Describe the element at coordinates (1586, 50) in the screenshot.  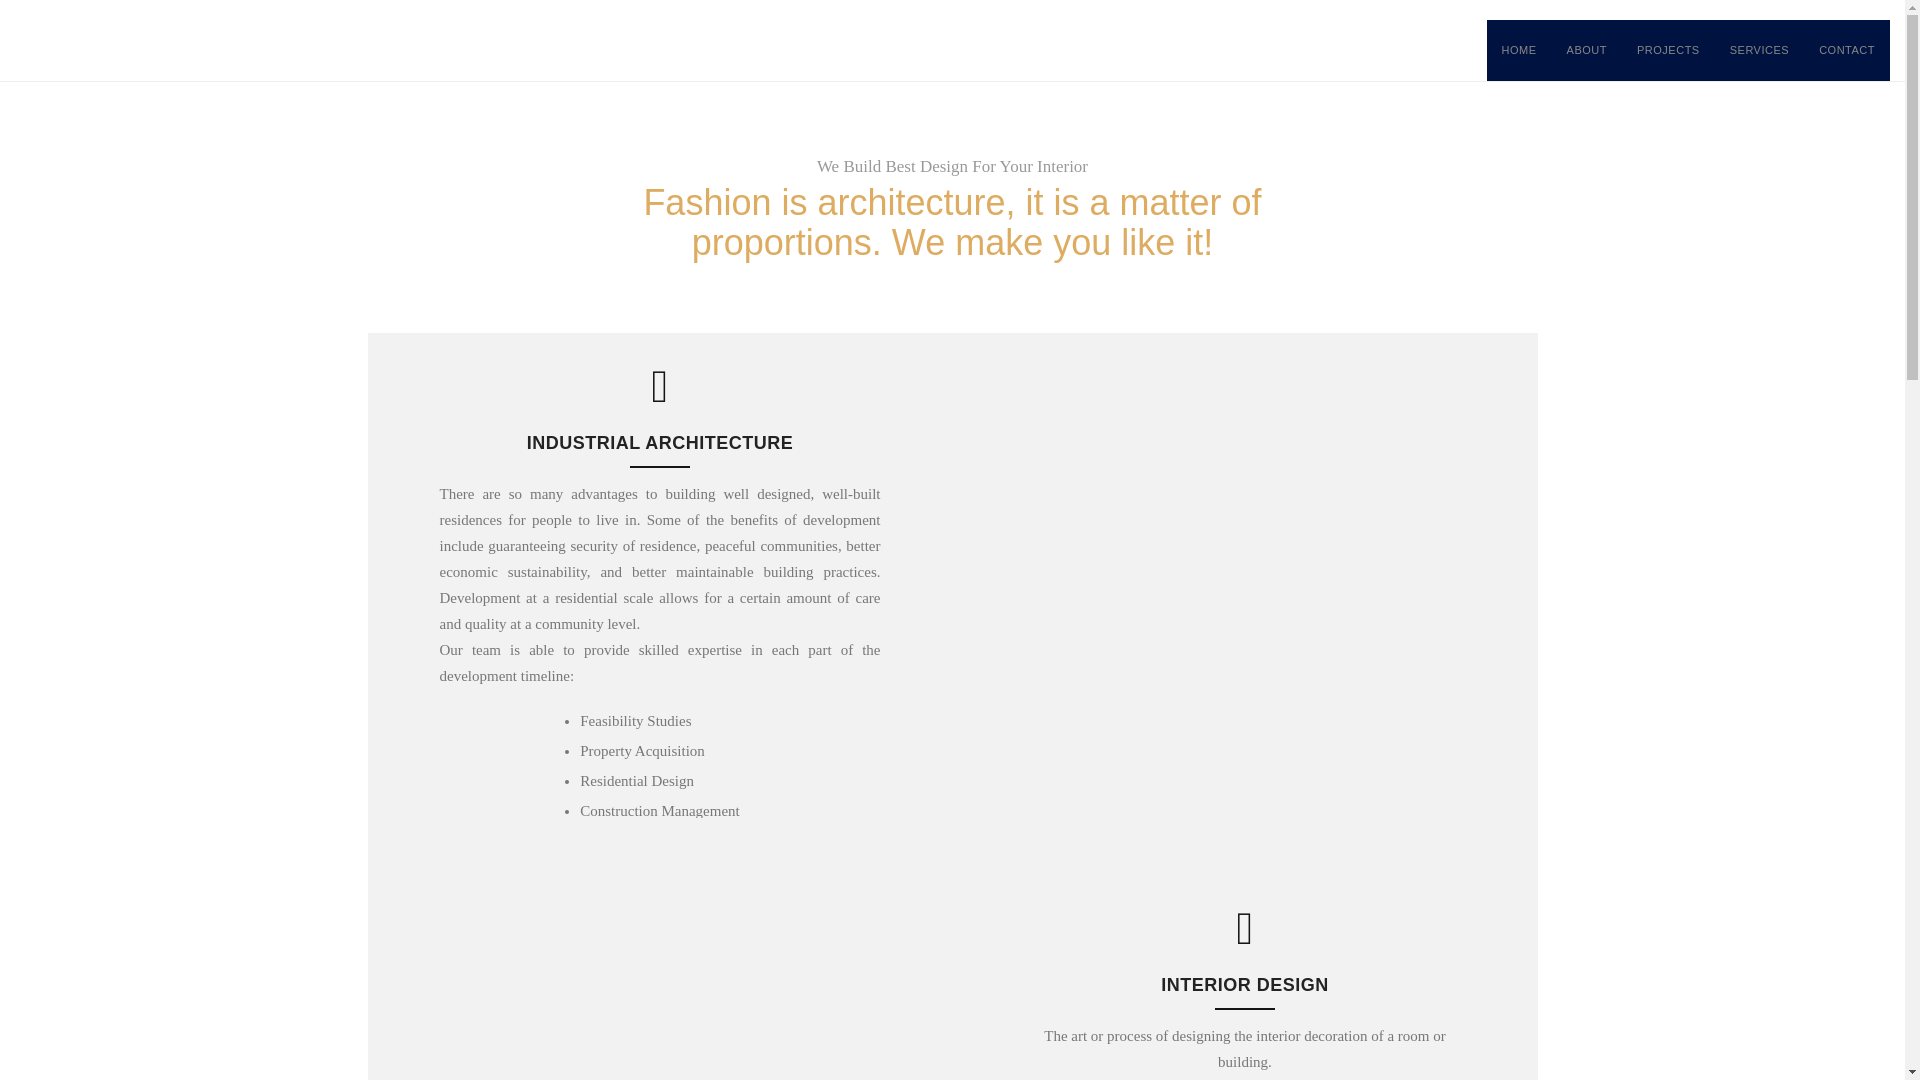
I see `ABOUT` at that location.